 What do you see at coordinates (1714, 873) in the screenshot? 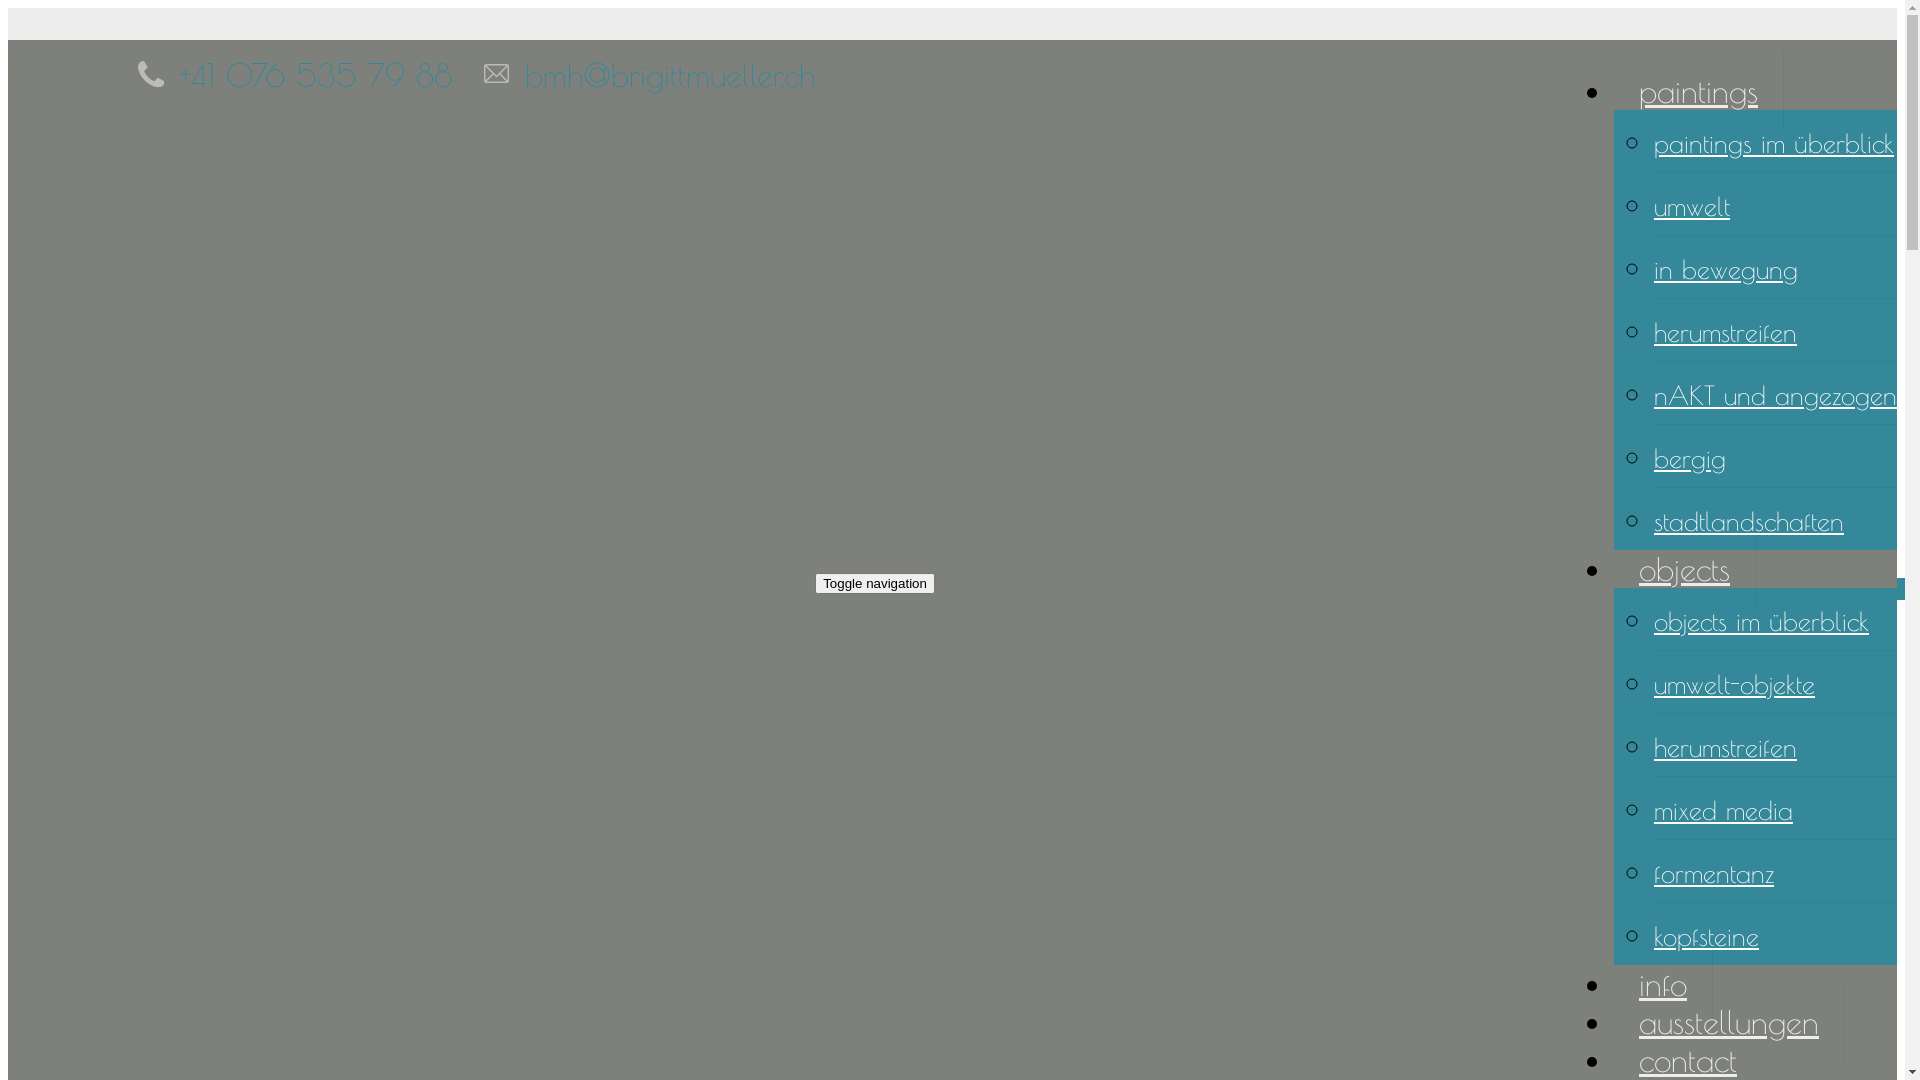
I see `formentanz` at bounding box center [1714, 873].